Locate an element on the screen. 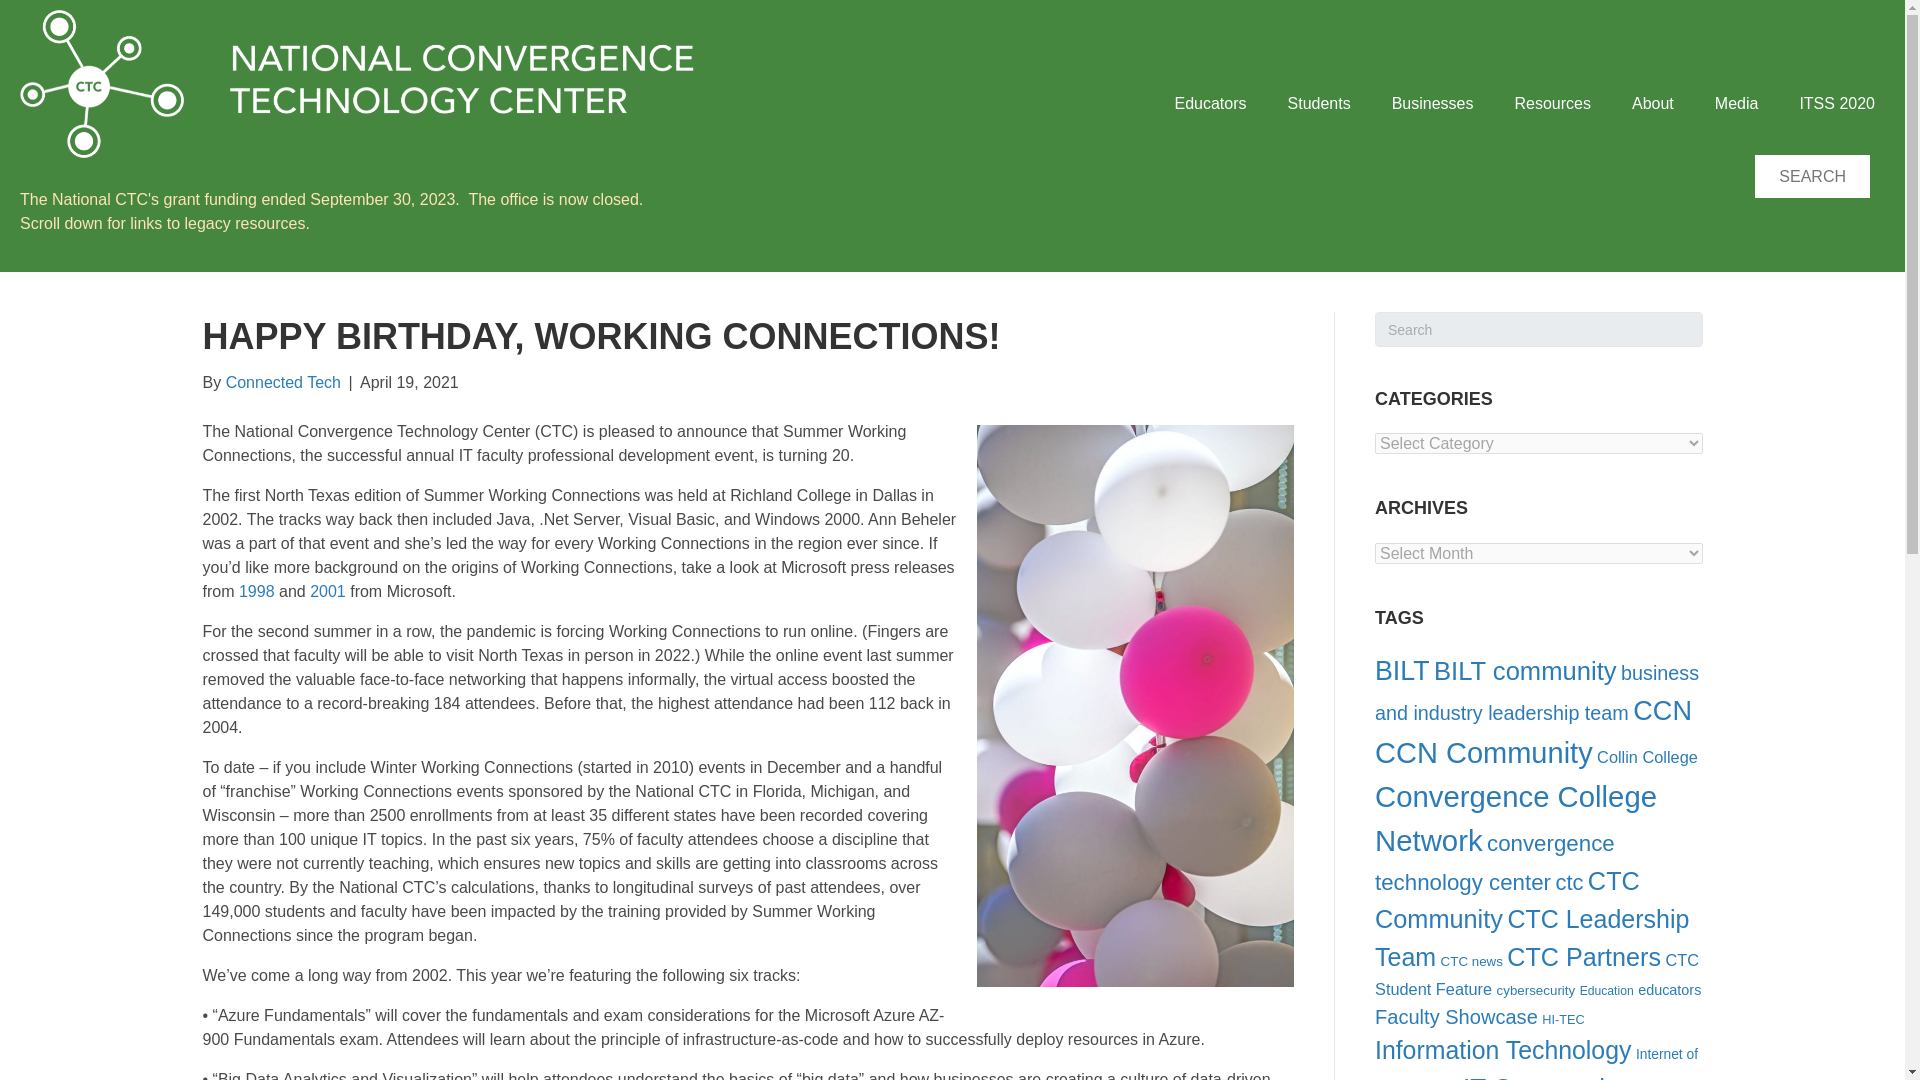  Businesses is located at coordinates (1432, 103).